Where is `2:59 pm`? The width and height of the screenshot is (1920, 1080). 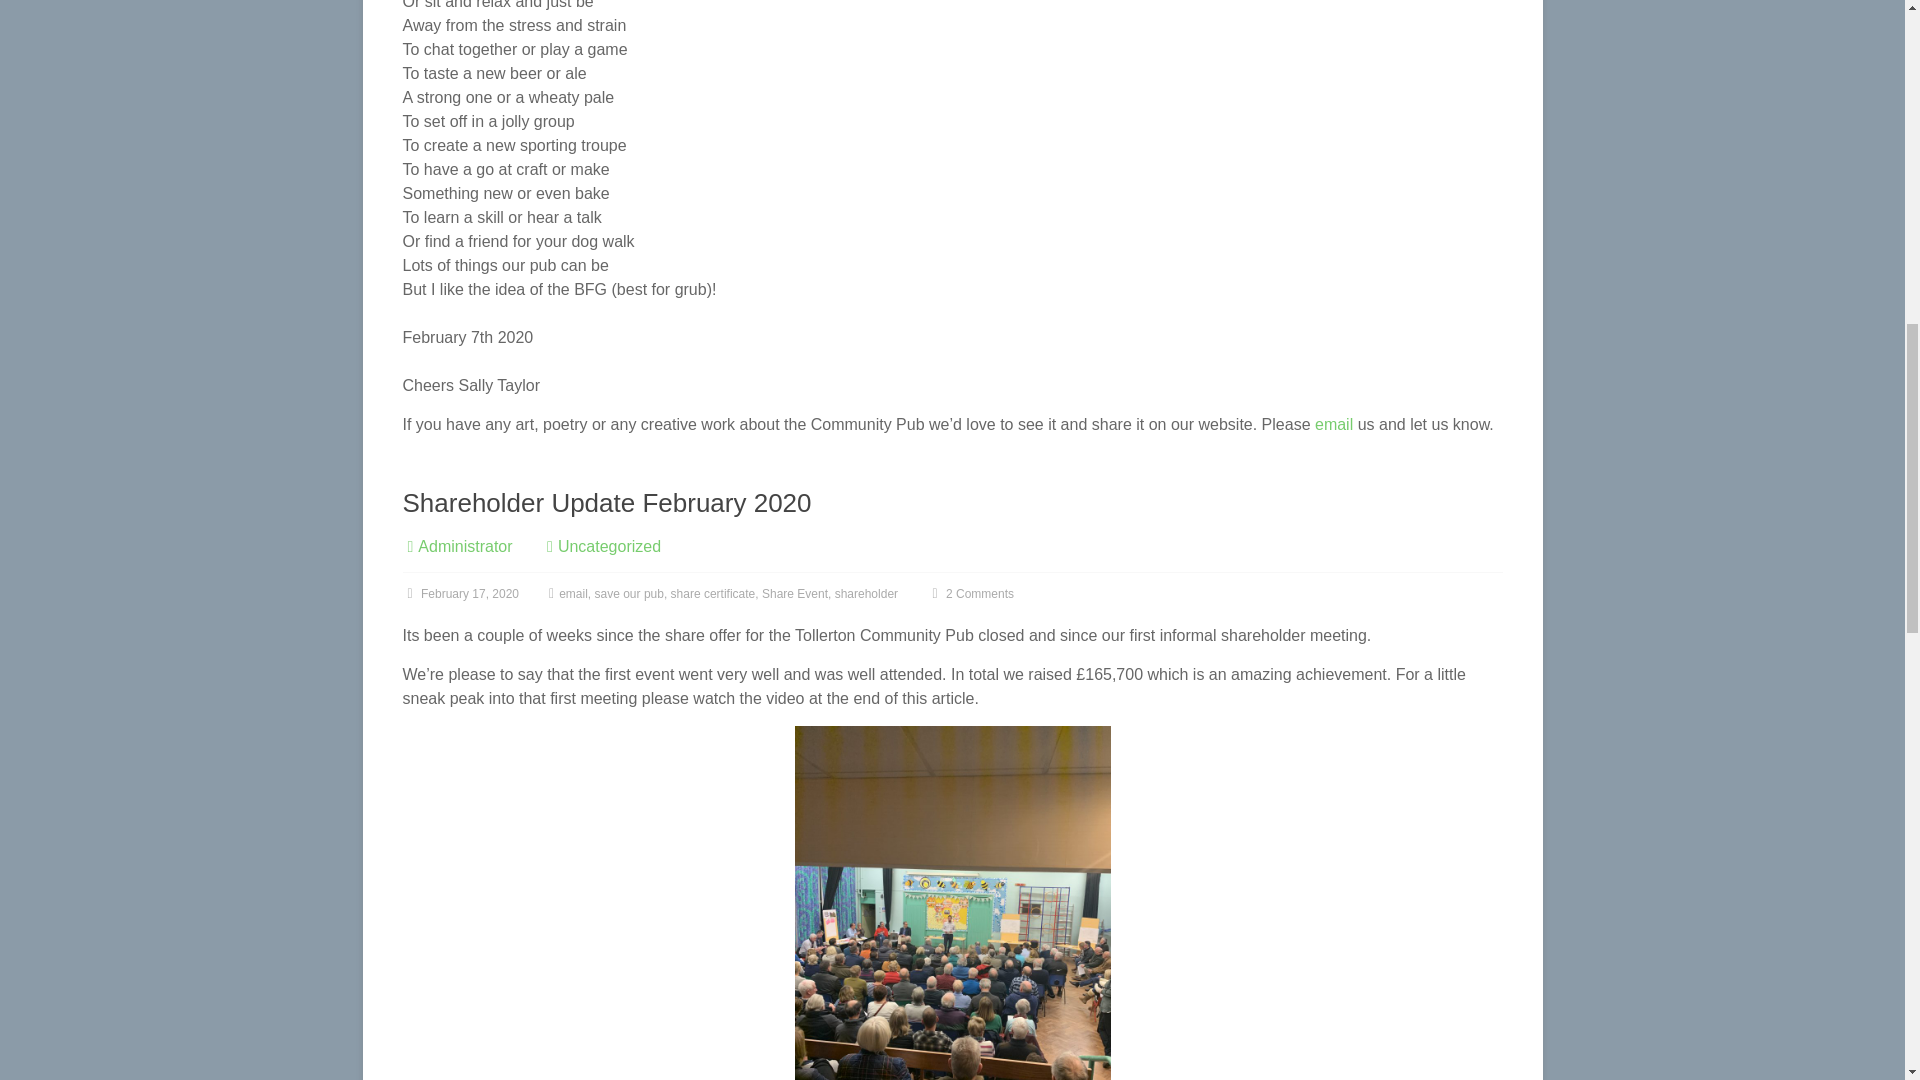
2:59 pm is located at coordinates (460, 594).